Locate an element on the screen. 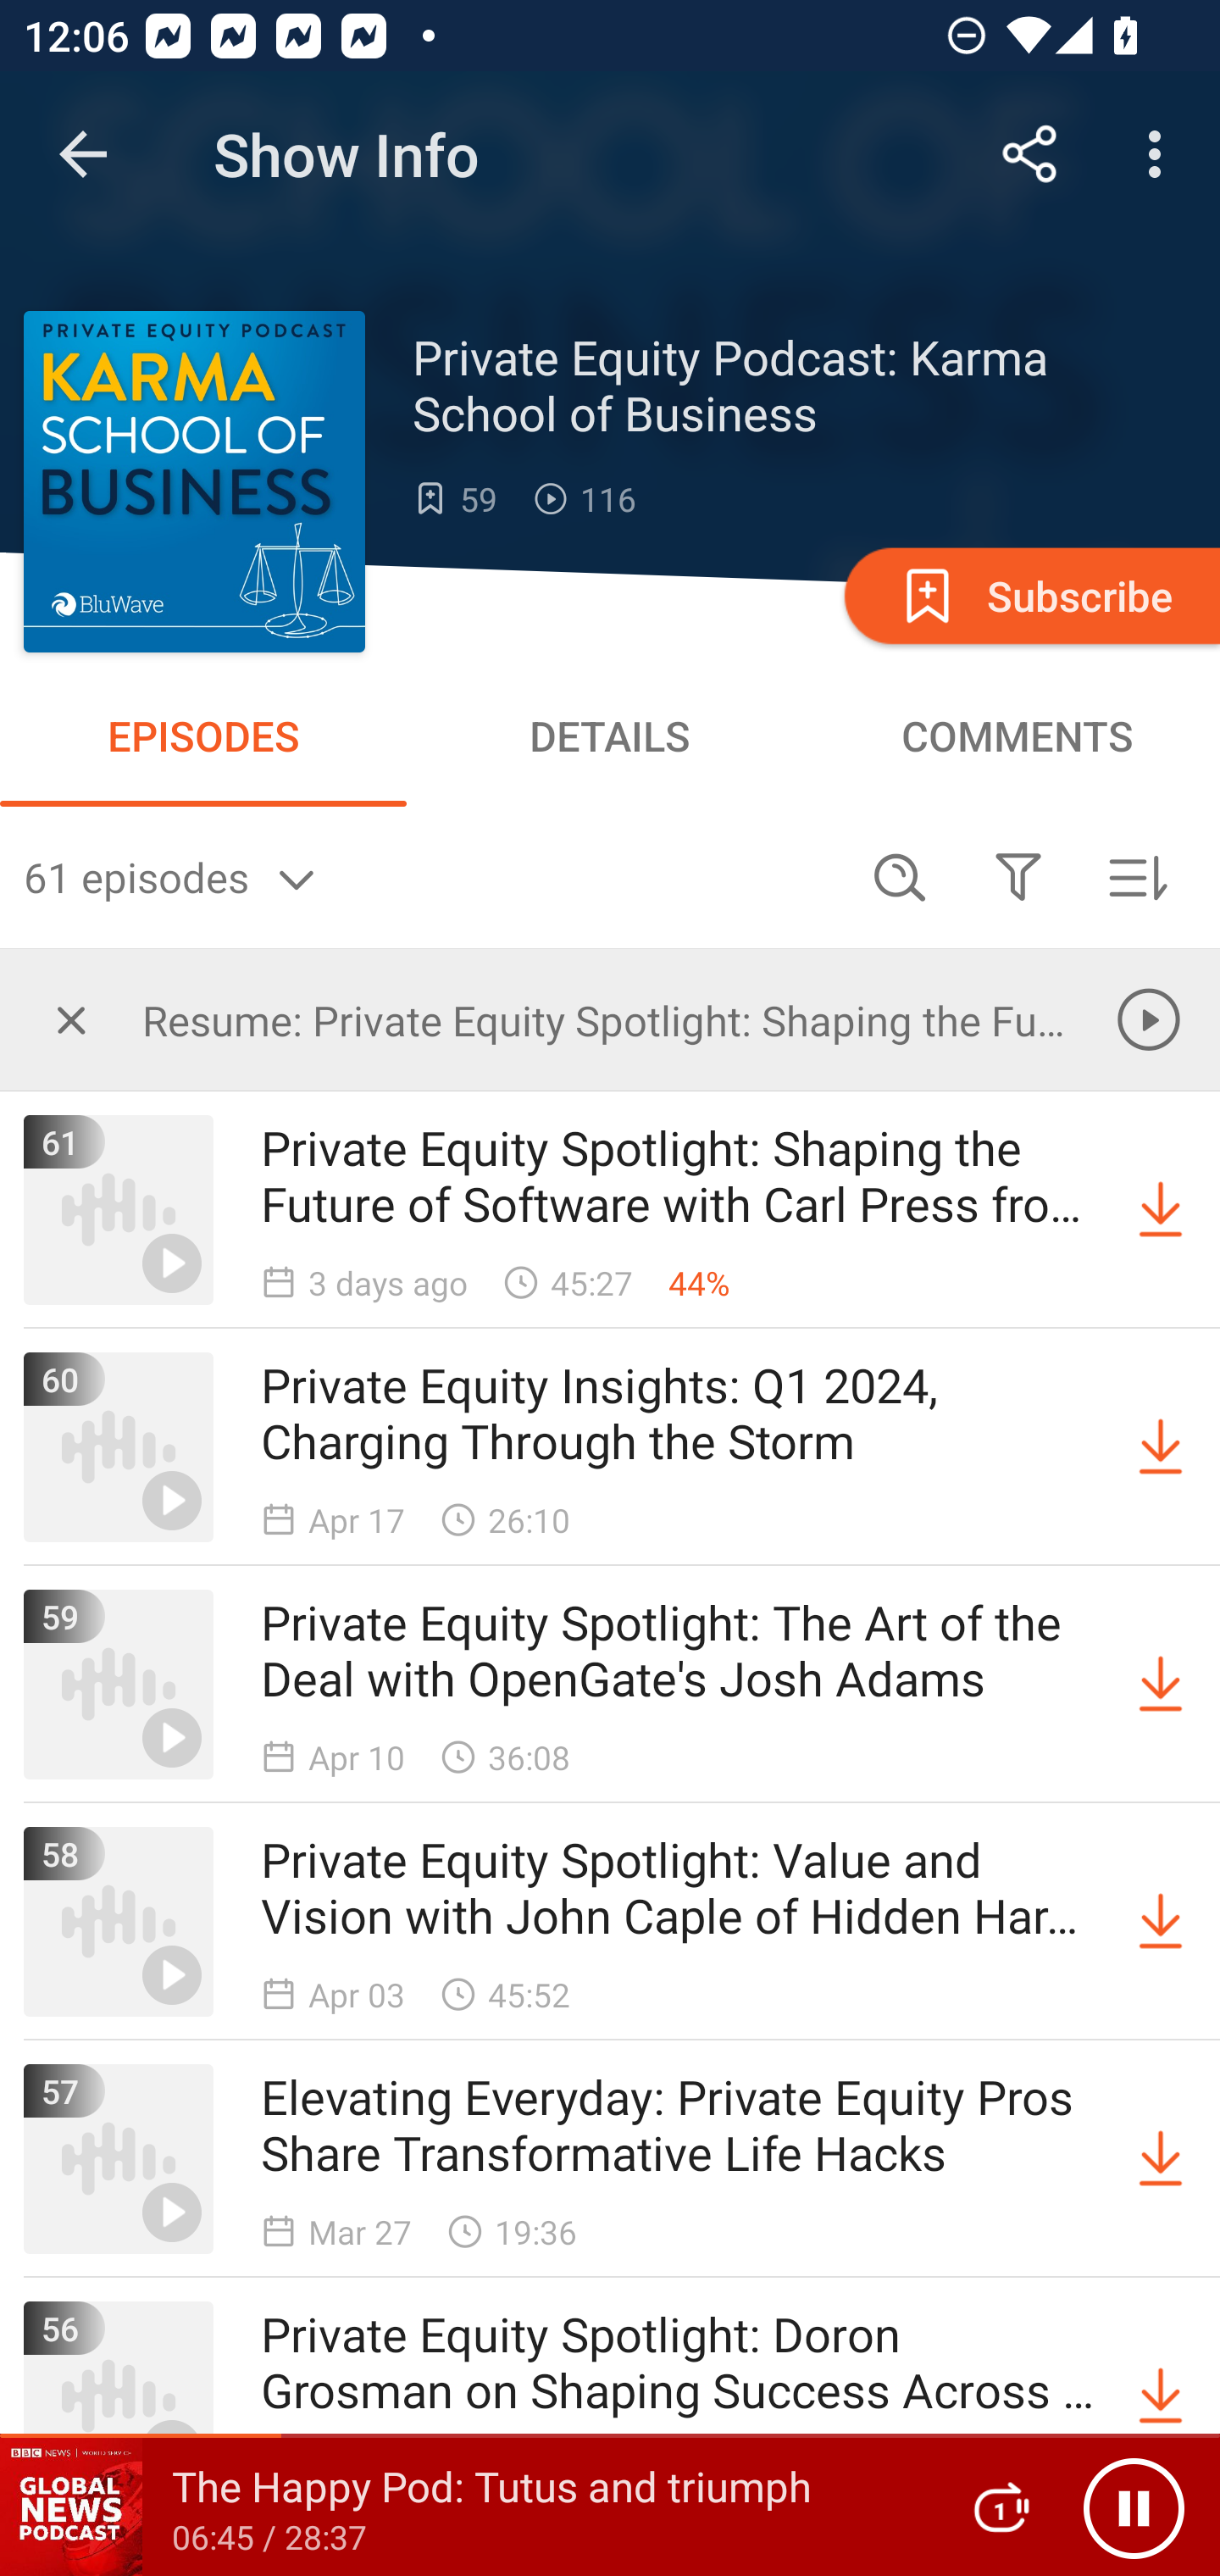  Navigate up is located at coordinates (83, 154).